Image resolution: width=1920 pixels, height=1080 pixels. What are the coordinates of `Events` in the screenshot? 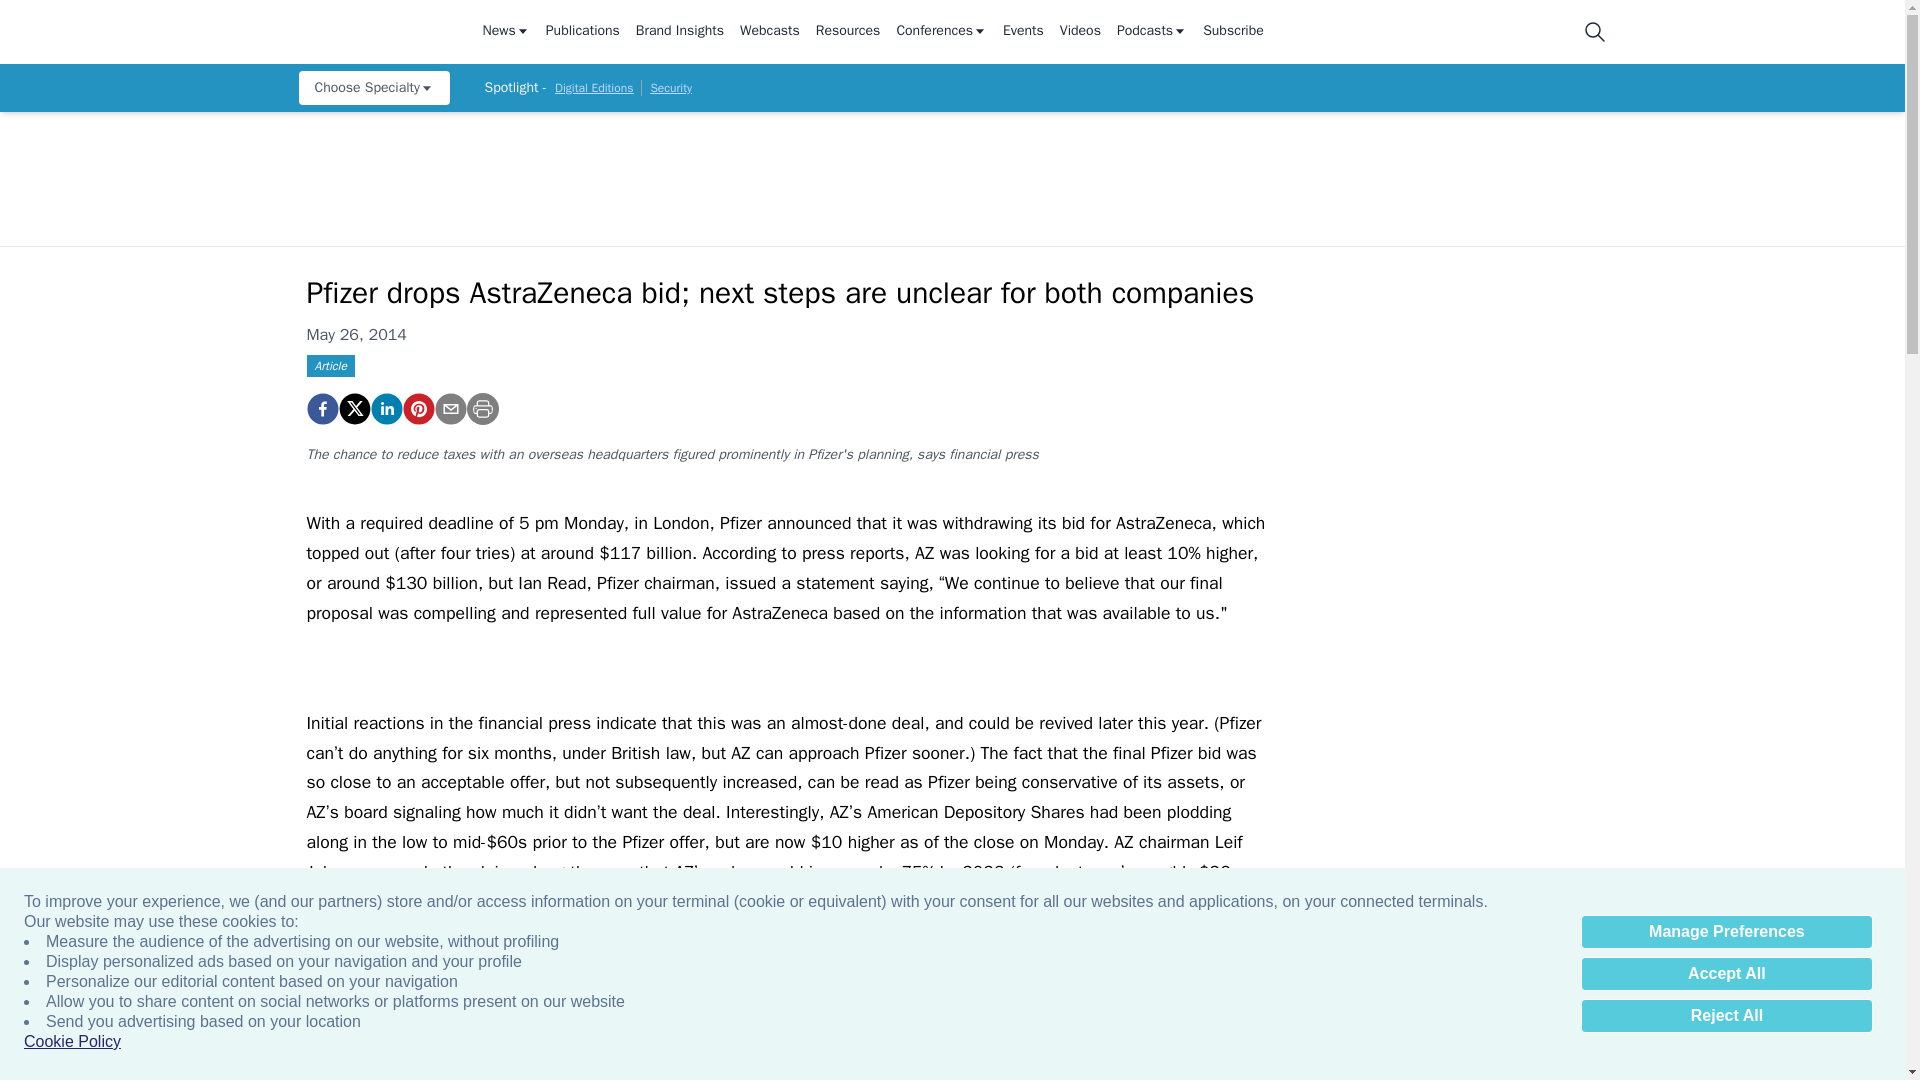 It's located at (1023, 32).